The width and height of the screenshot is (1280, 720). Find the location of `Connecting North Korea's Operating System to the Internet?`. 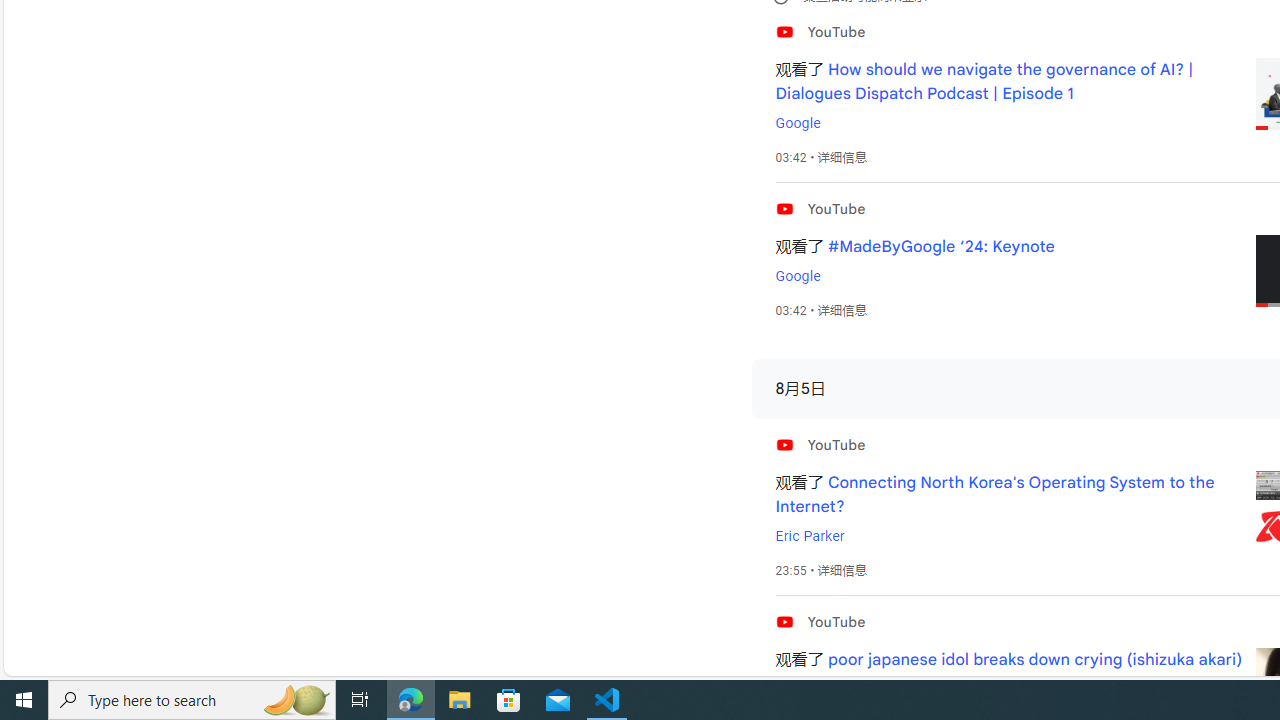

Connecting North Korea's Operating System to the Internet? is located at coordinates (994, 494).